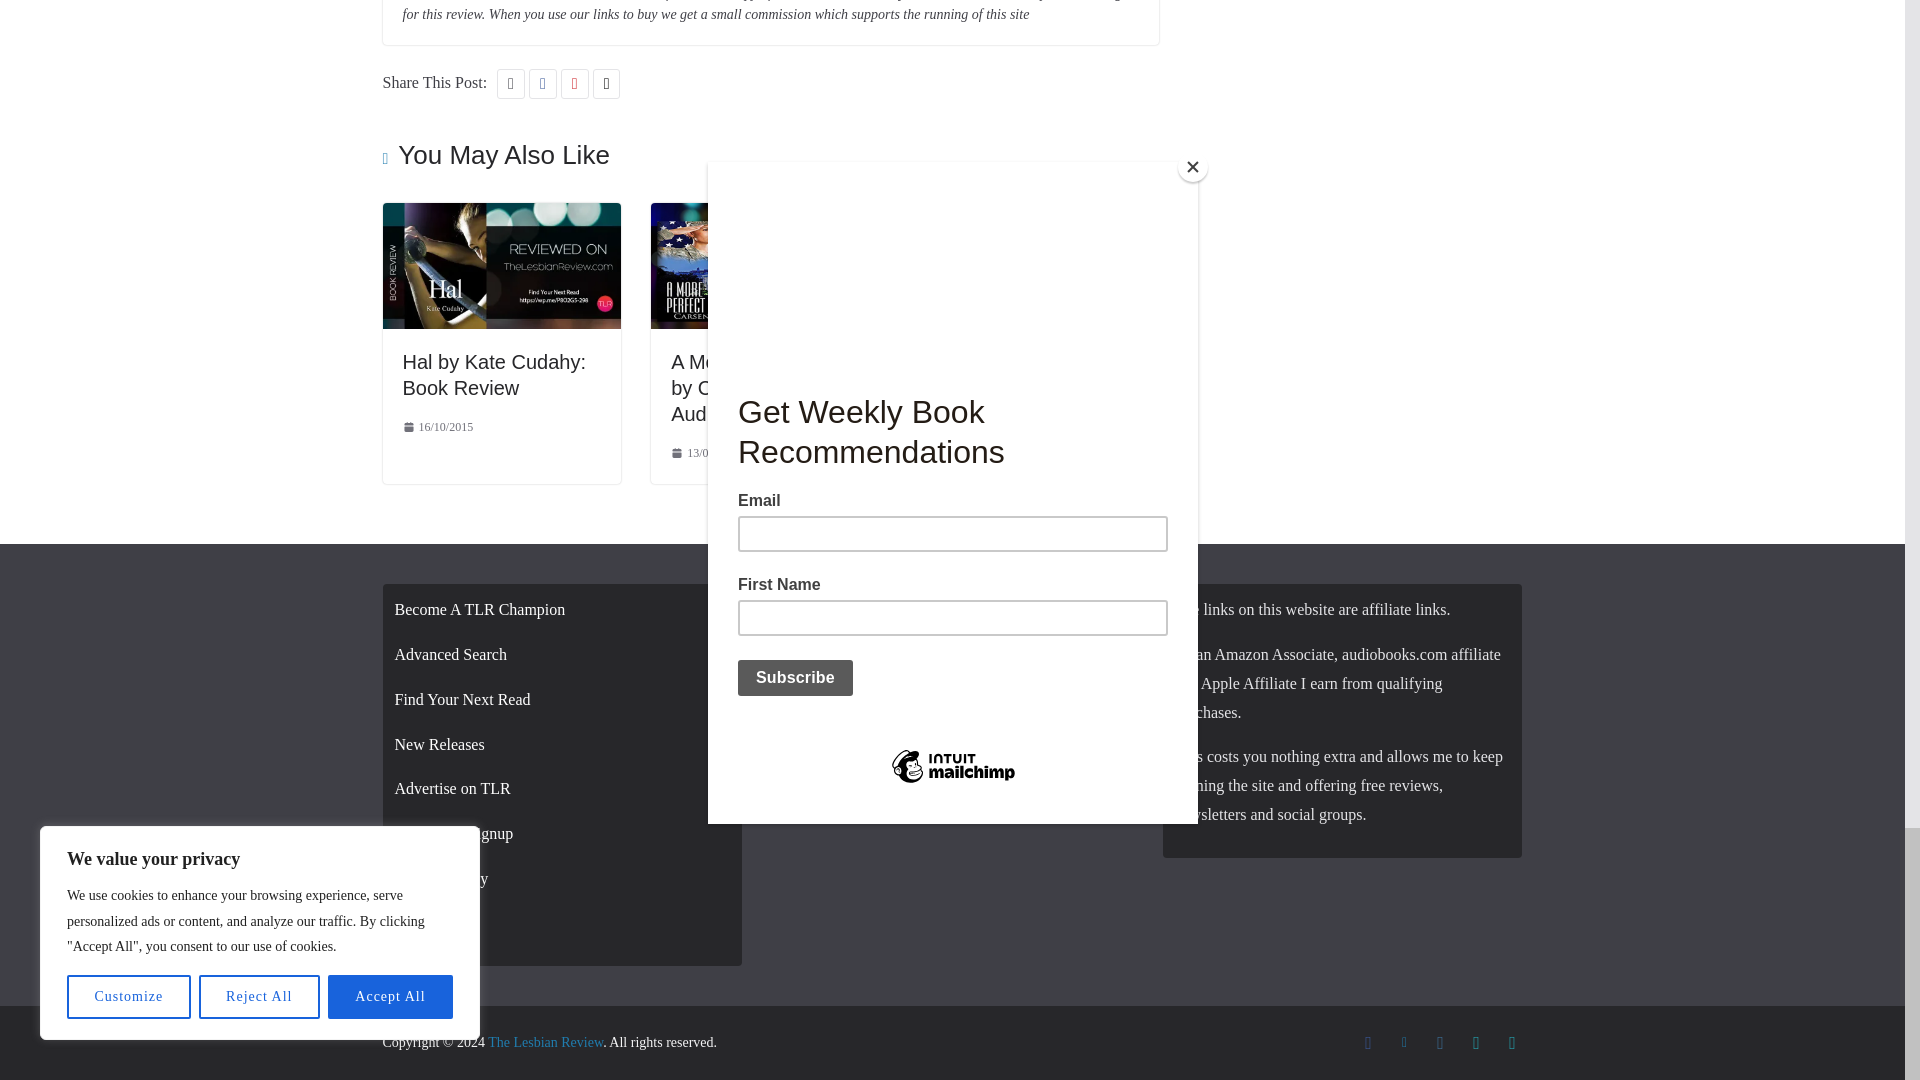  I want to click on 12:00 am, so click(706, 454).